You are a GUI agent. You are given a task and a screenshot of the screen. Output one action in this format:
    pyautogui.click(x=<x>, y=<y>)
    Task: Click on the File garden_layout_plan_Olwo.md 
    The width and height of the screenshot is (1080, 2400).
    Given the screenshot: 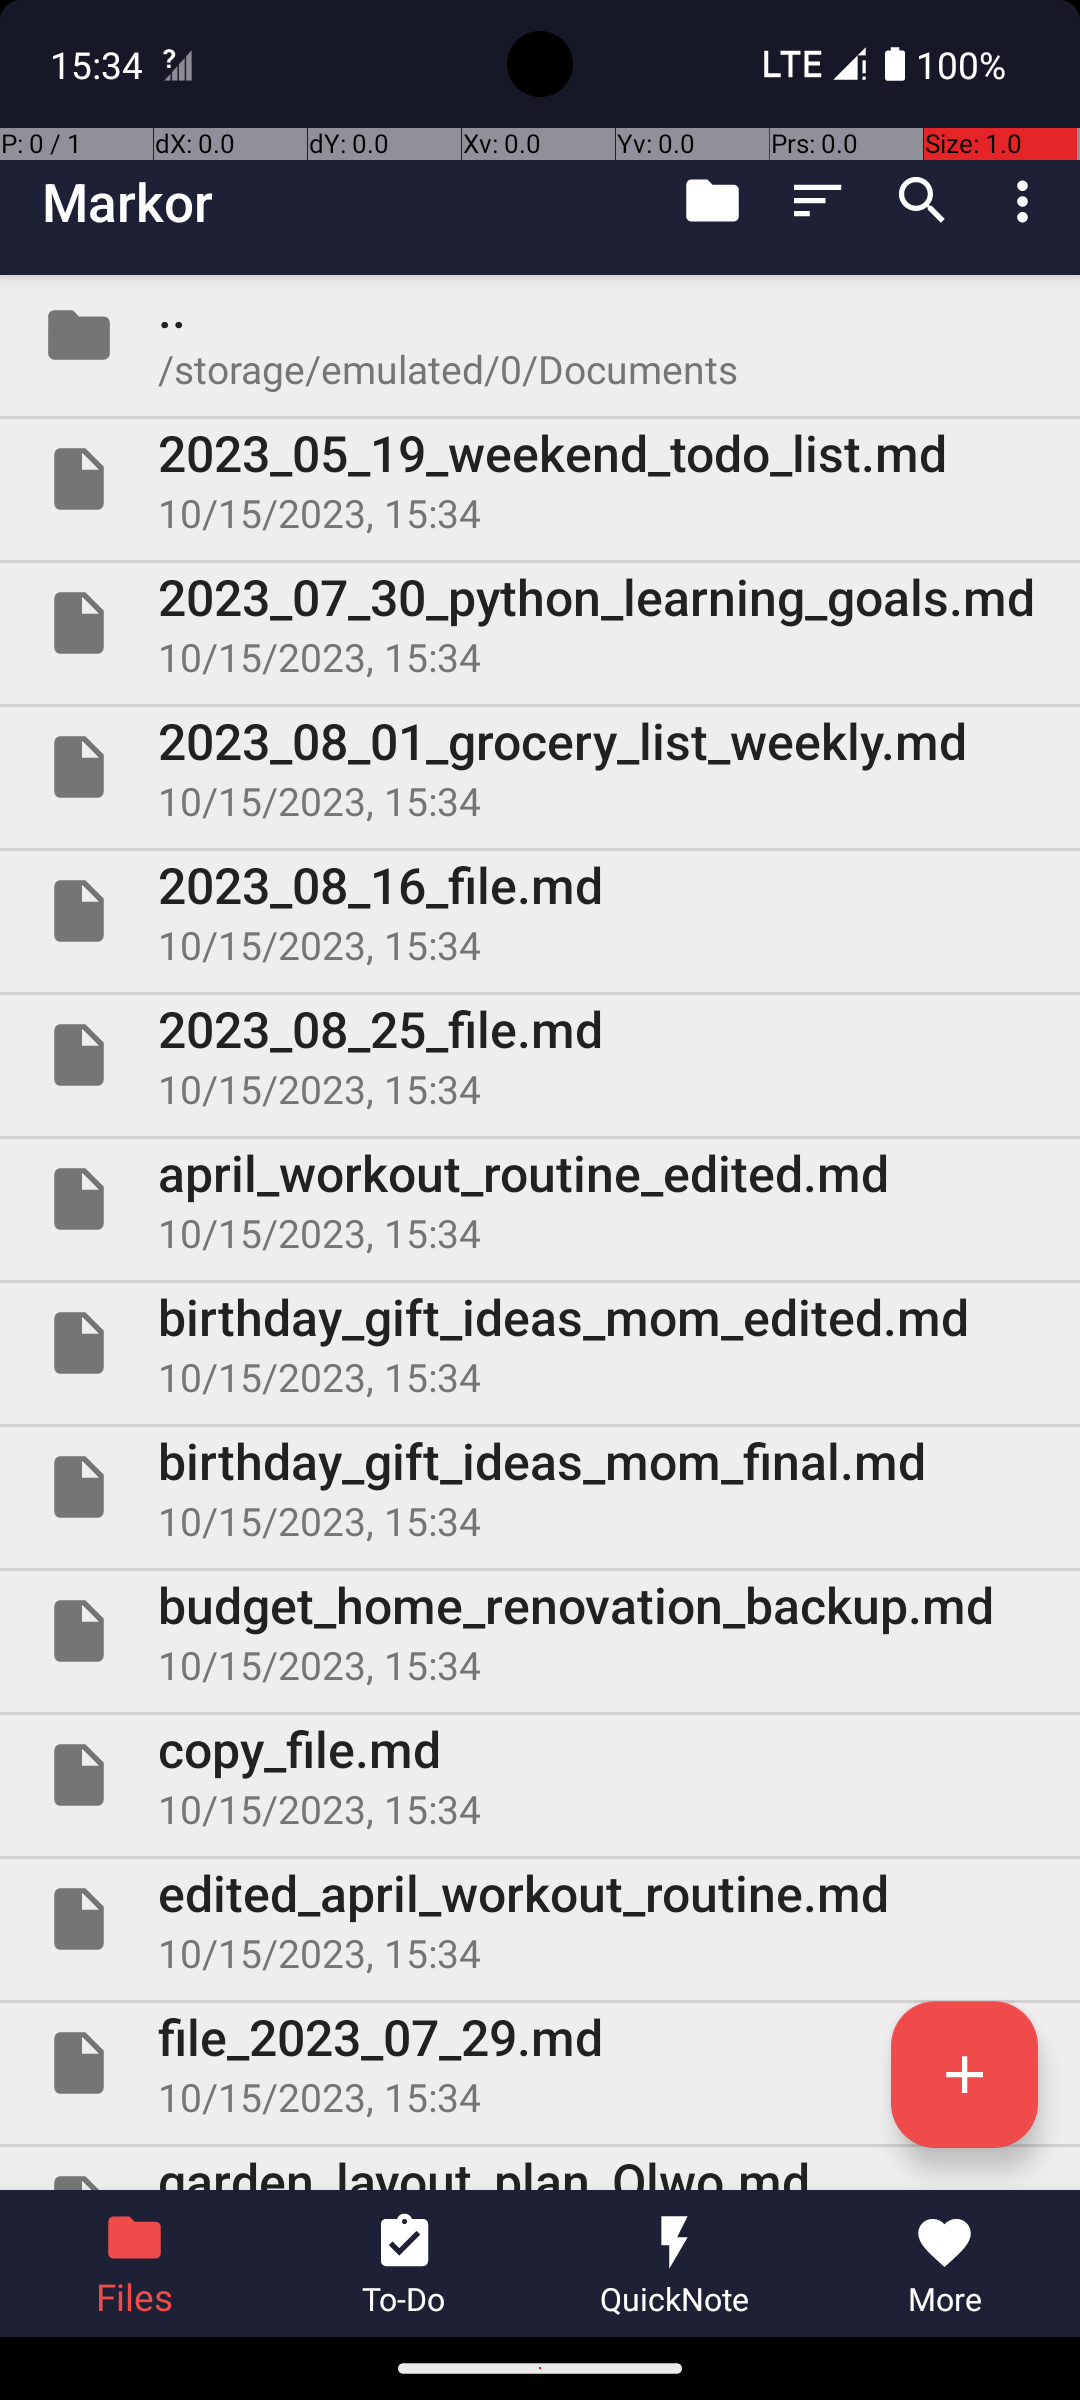 What is the action you would take?
    pyautogui.click(x=540, y=2168)
    